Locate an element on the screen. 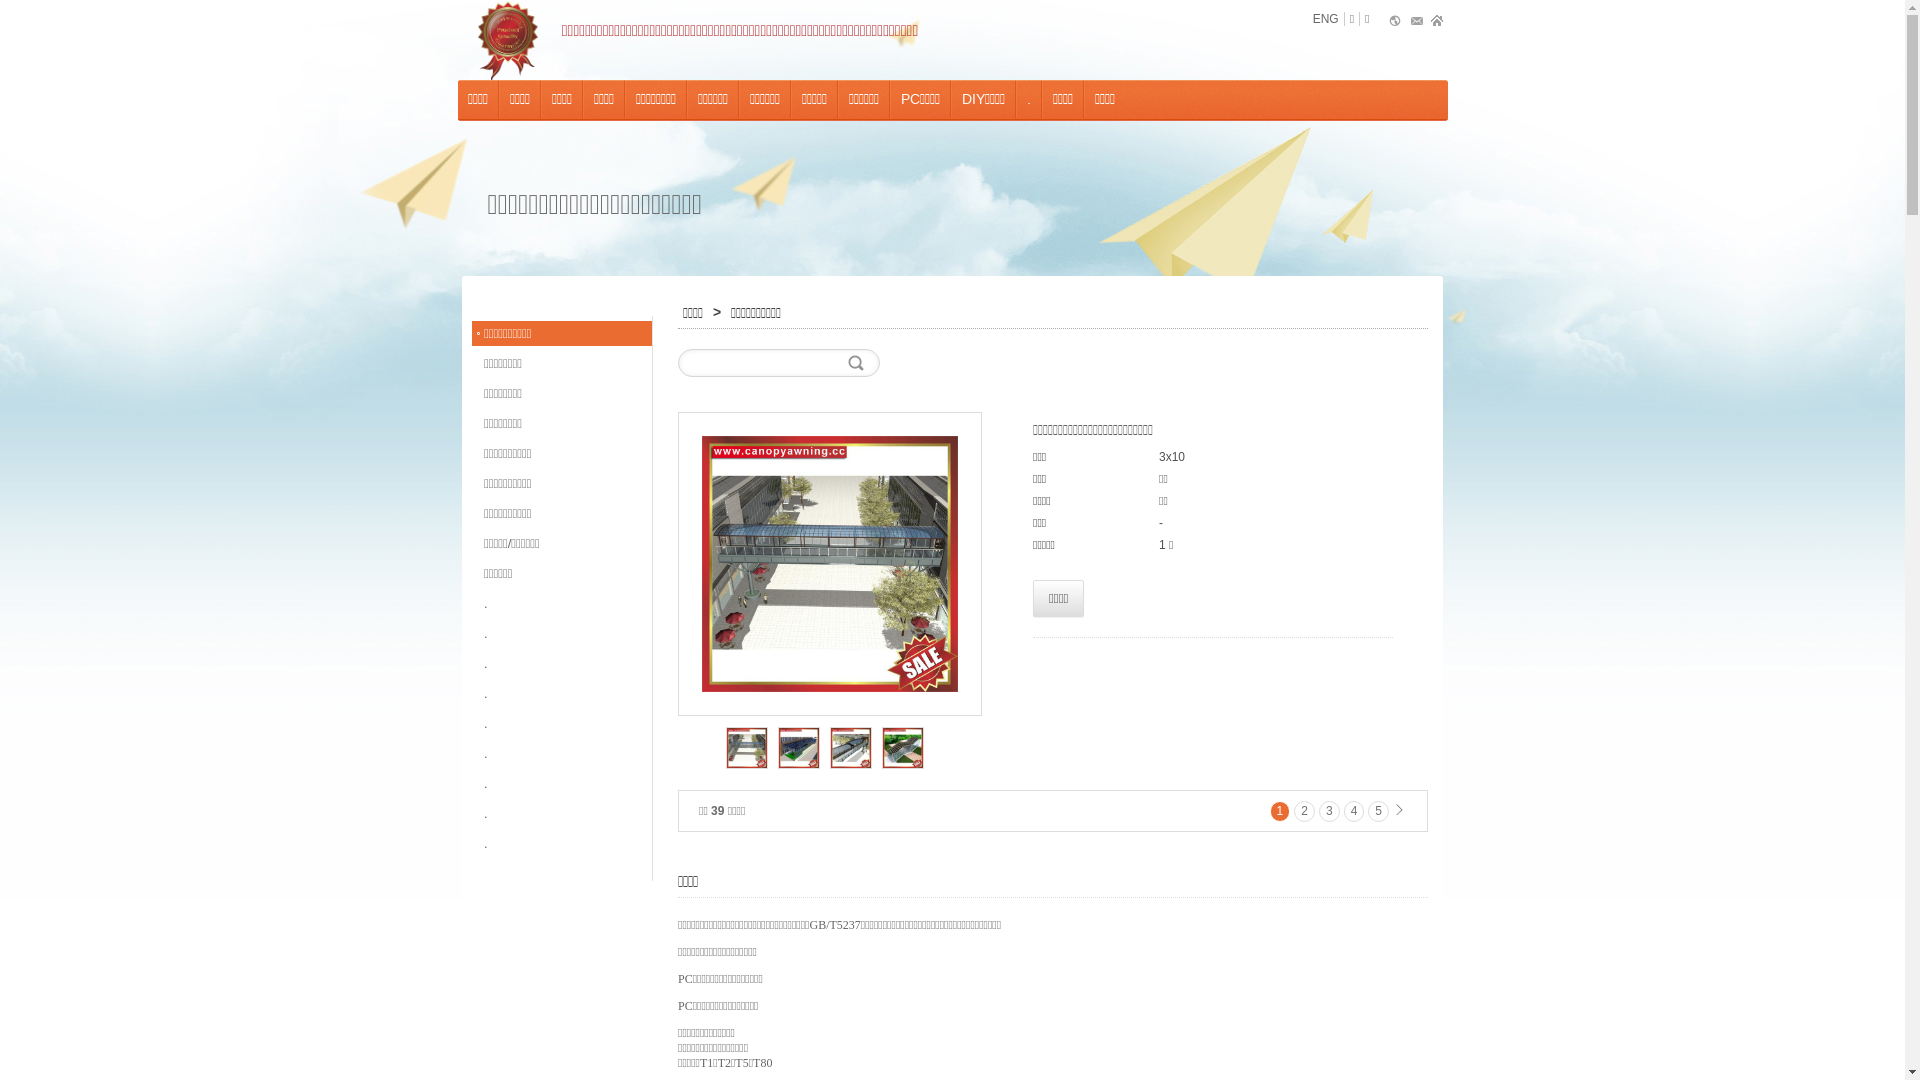 Image resolution: width=1920 pixels, height=1080 pixels.   is located at coordinates (510, 40).